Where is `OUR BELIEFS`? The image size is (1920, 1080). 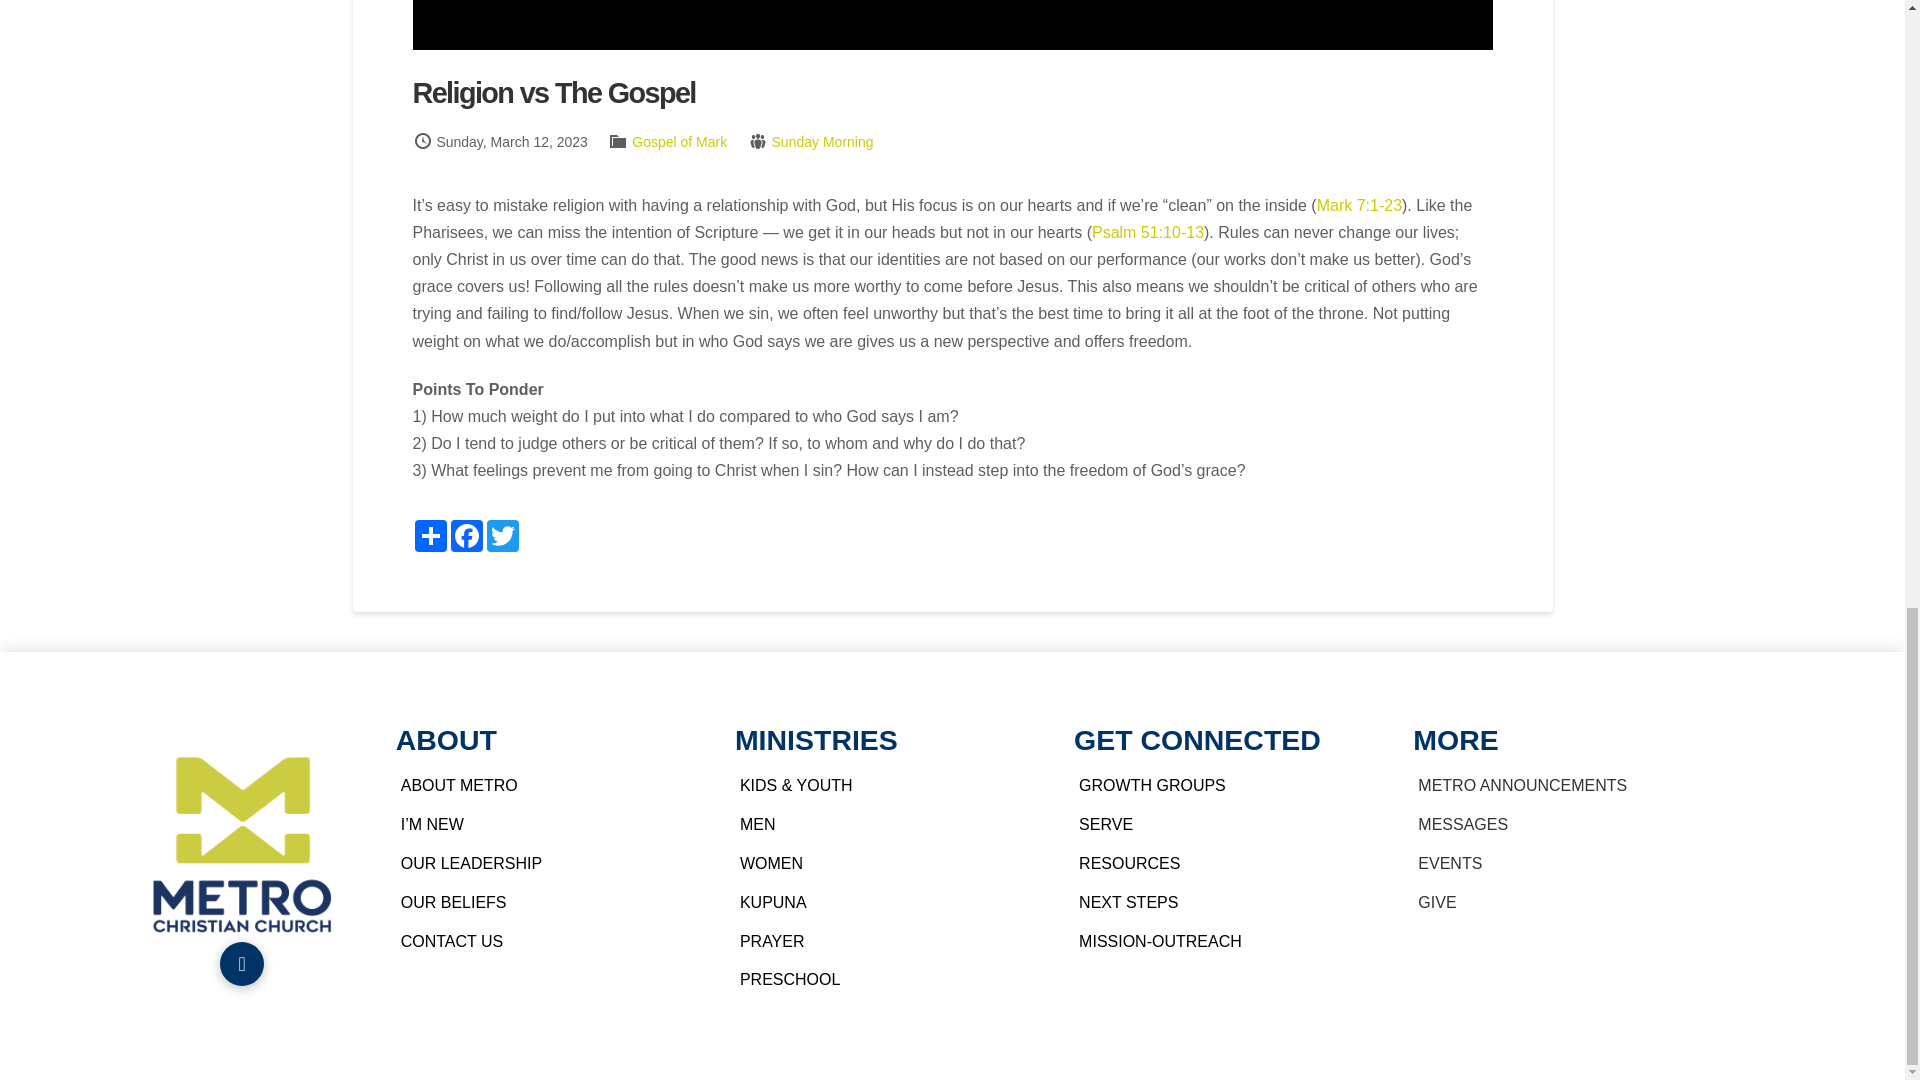
OUR BELIEFS is located at coordinates (548, 902).